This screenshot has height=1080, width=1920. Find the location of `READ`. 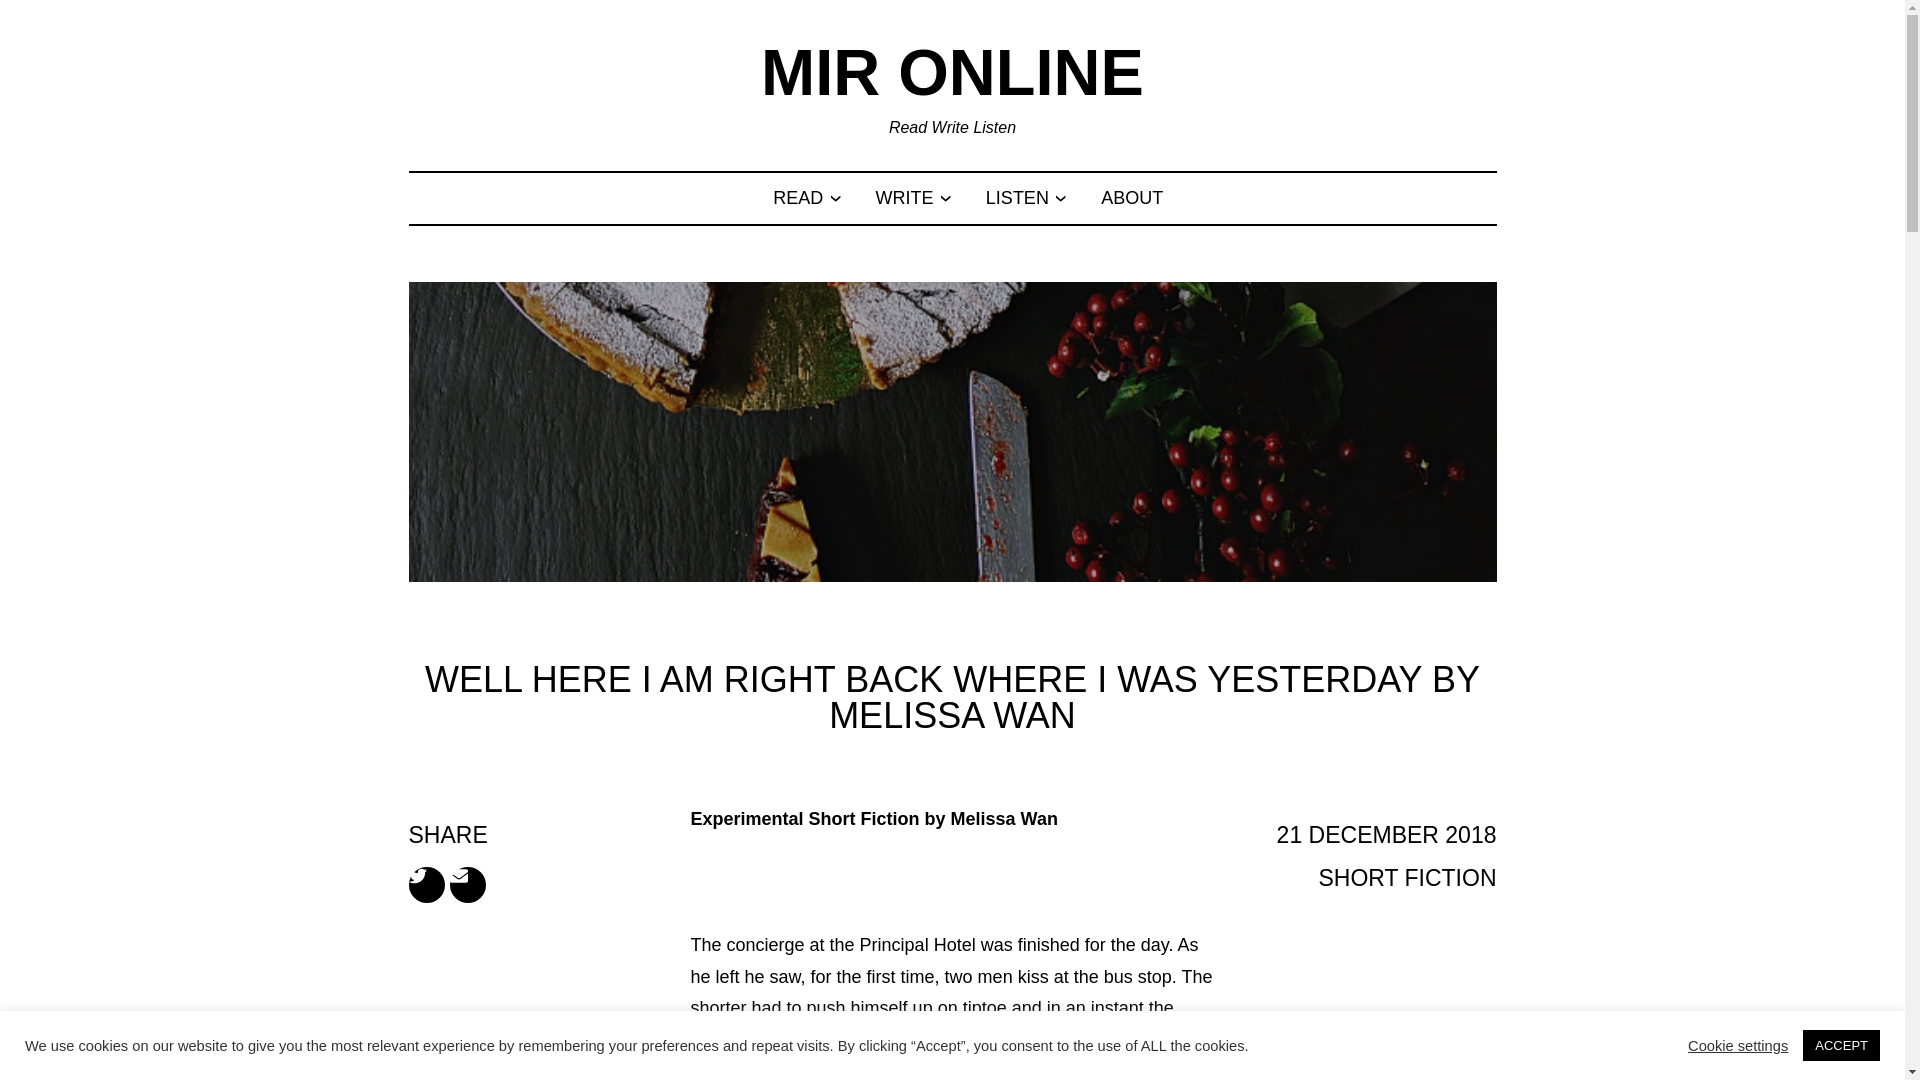

READ is located at coordinates (798, 198).